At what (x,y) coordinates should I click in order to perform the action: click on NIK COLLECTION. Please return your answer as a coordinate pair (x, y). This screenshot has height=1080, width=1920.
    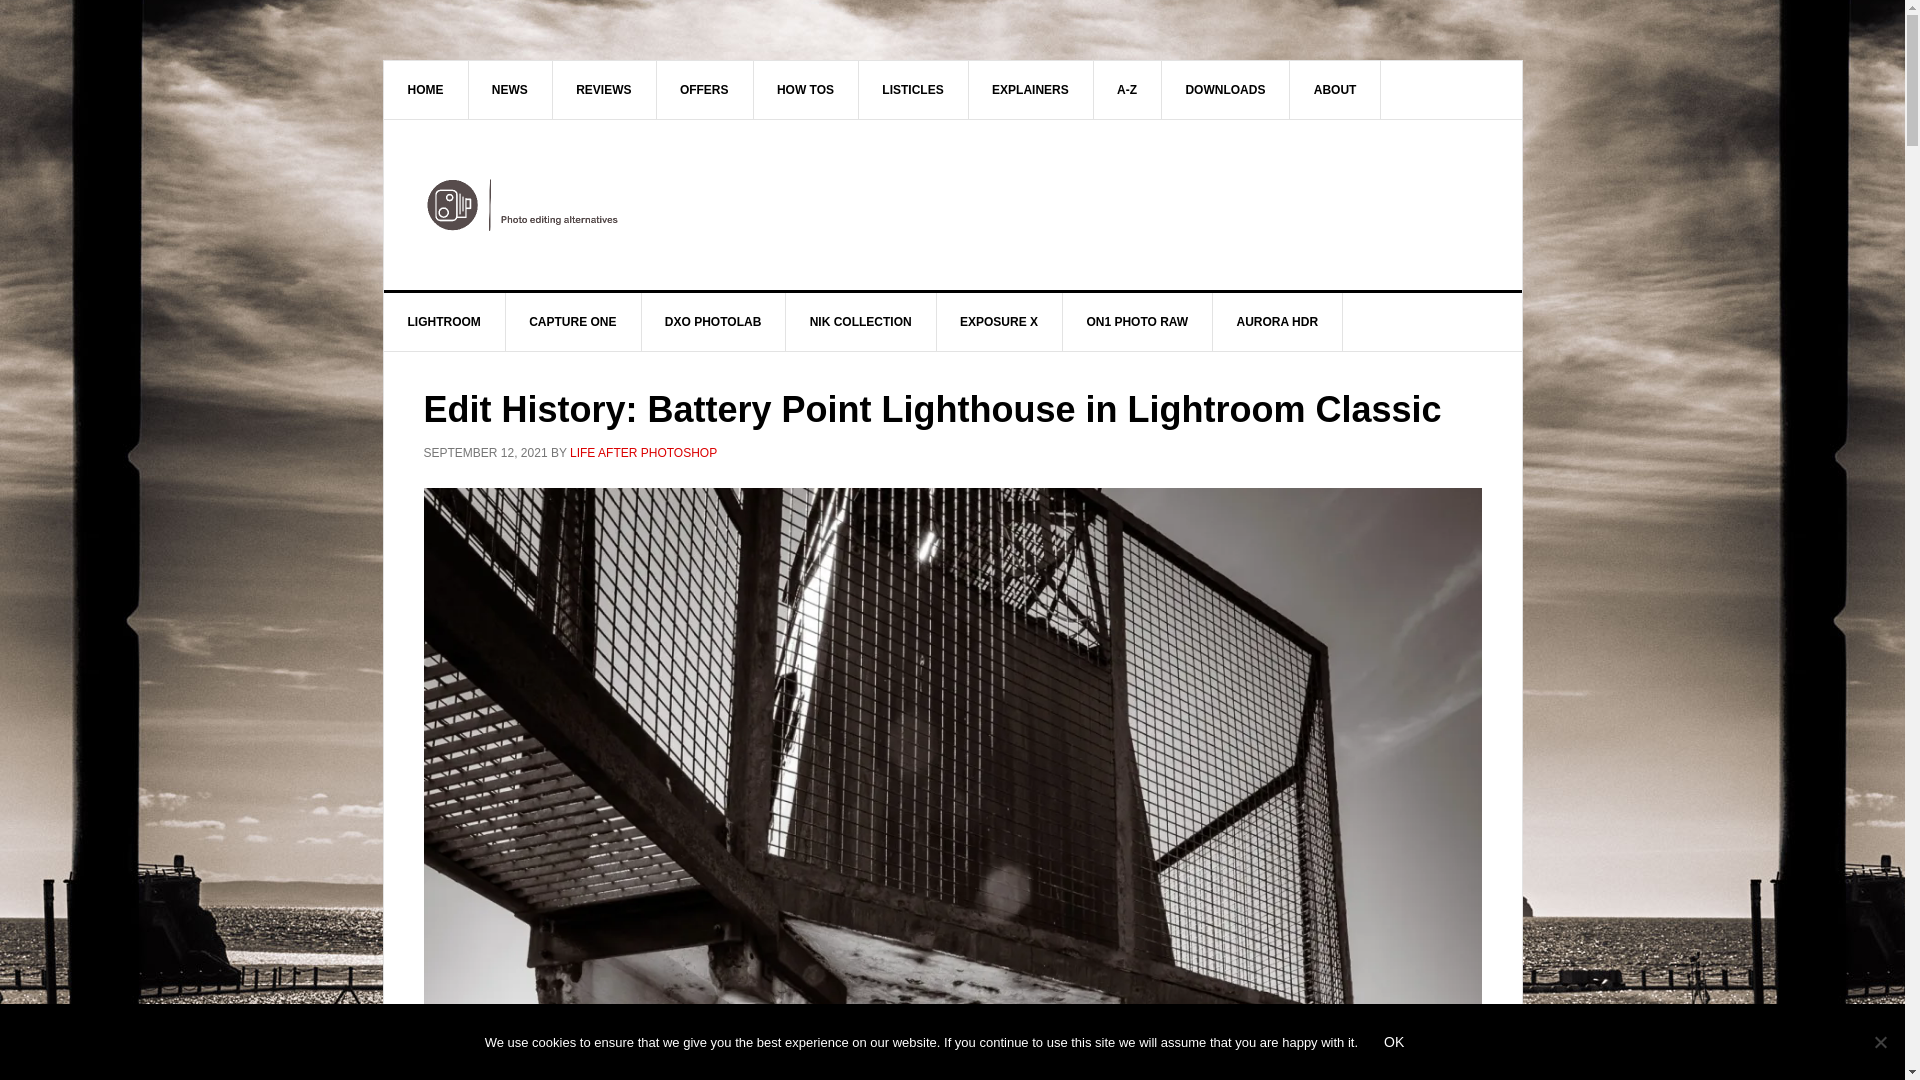
    Looking at the image, I should click on (860, 322).